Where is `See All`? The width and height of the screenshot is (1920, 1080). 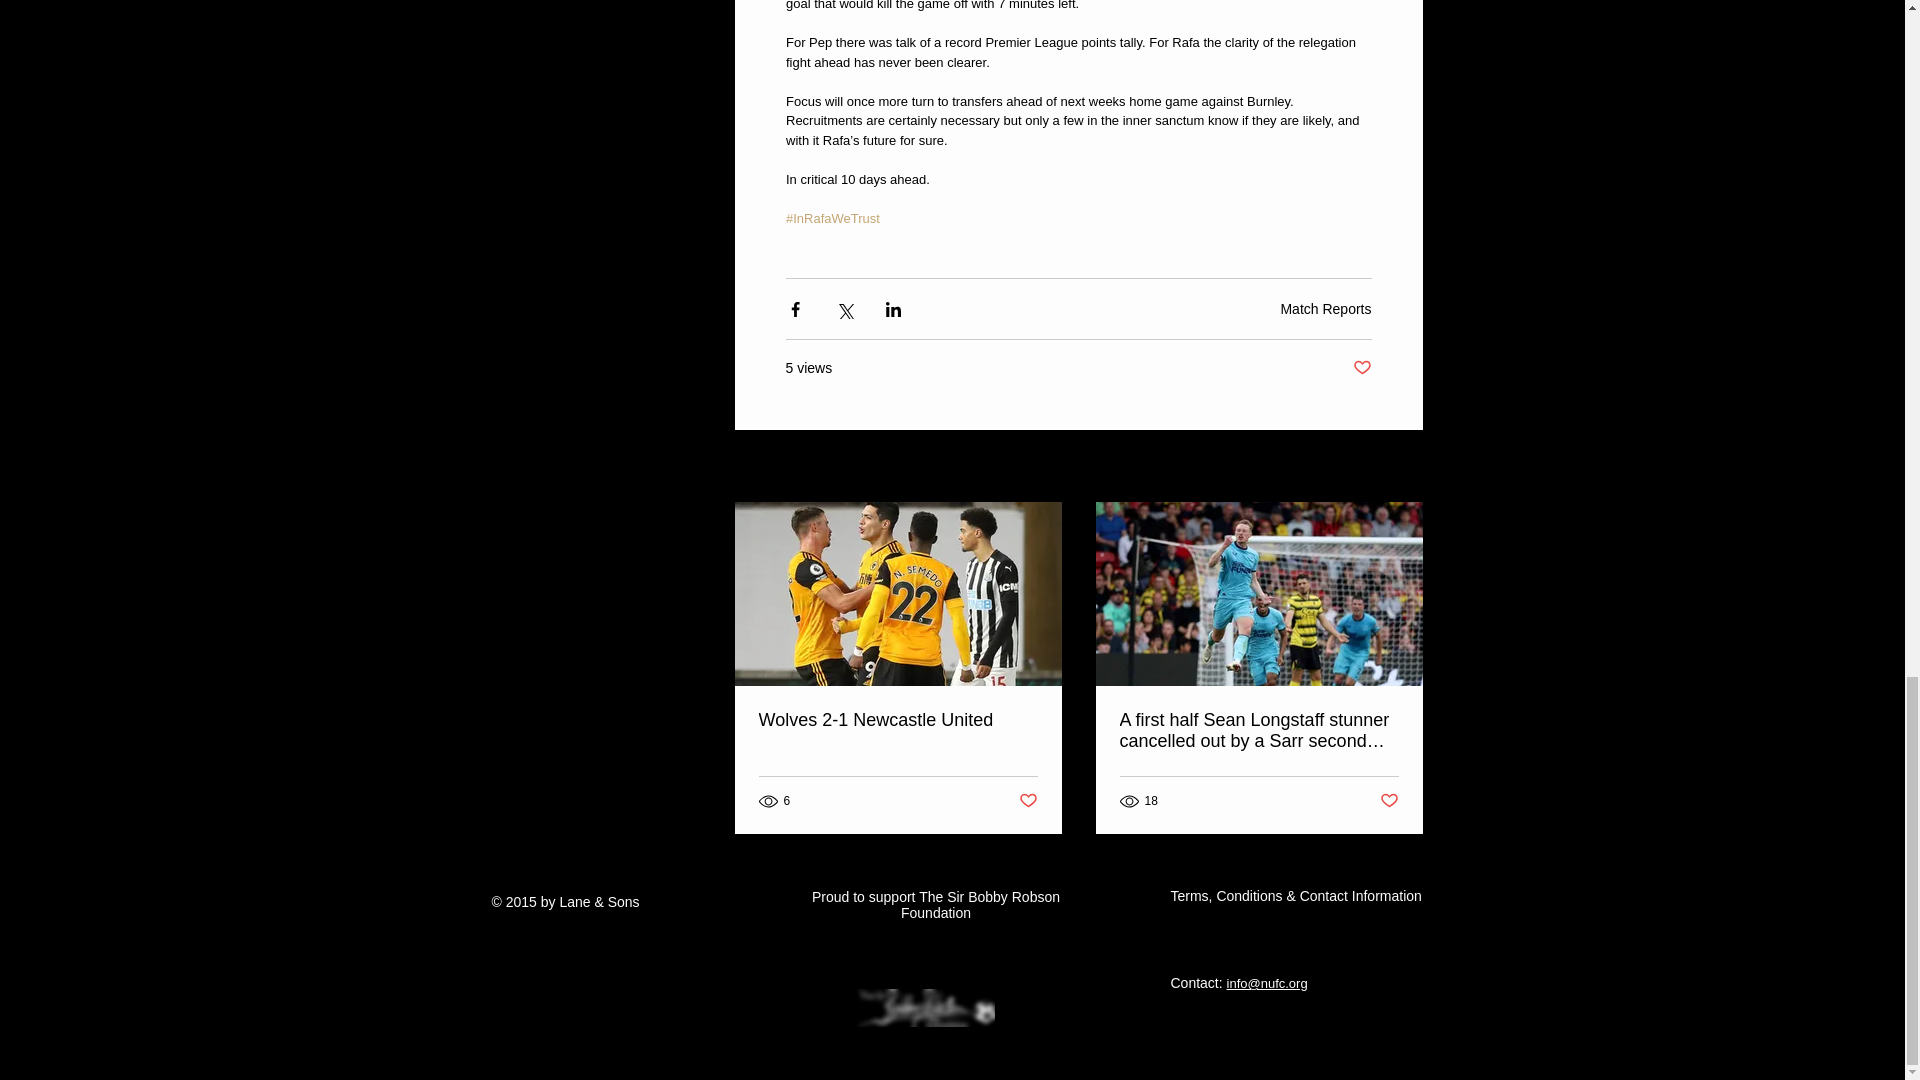
See All is located at coordinates (1400, 466).